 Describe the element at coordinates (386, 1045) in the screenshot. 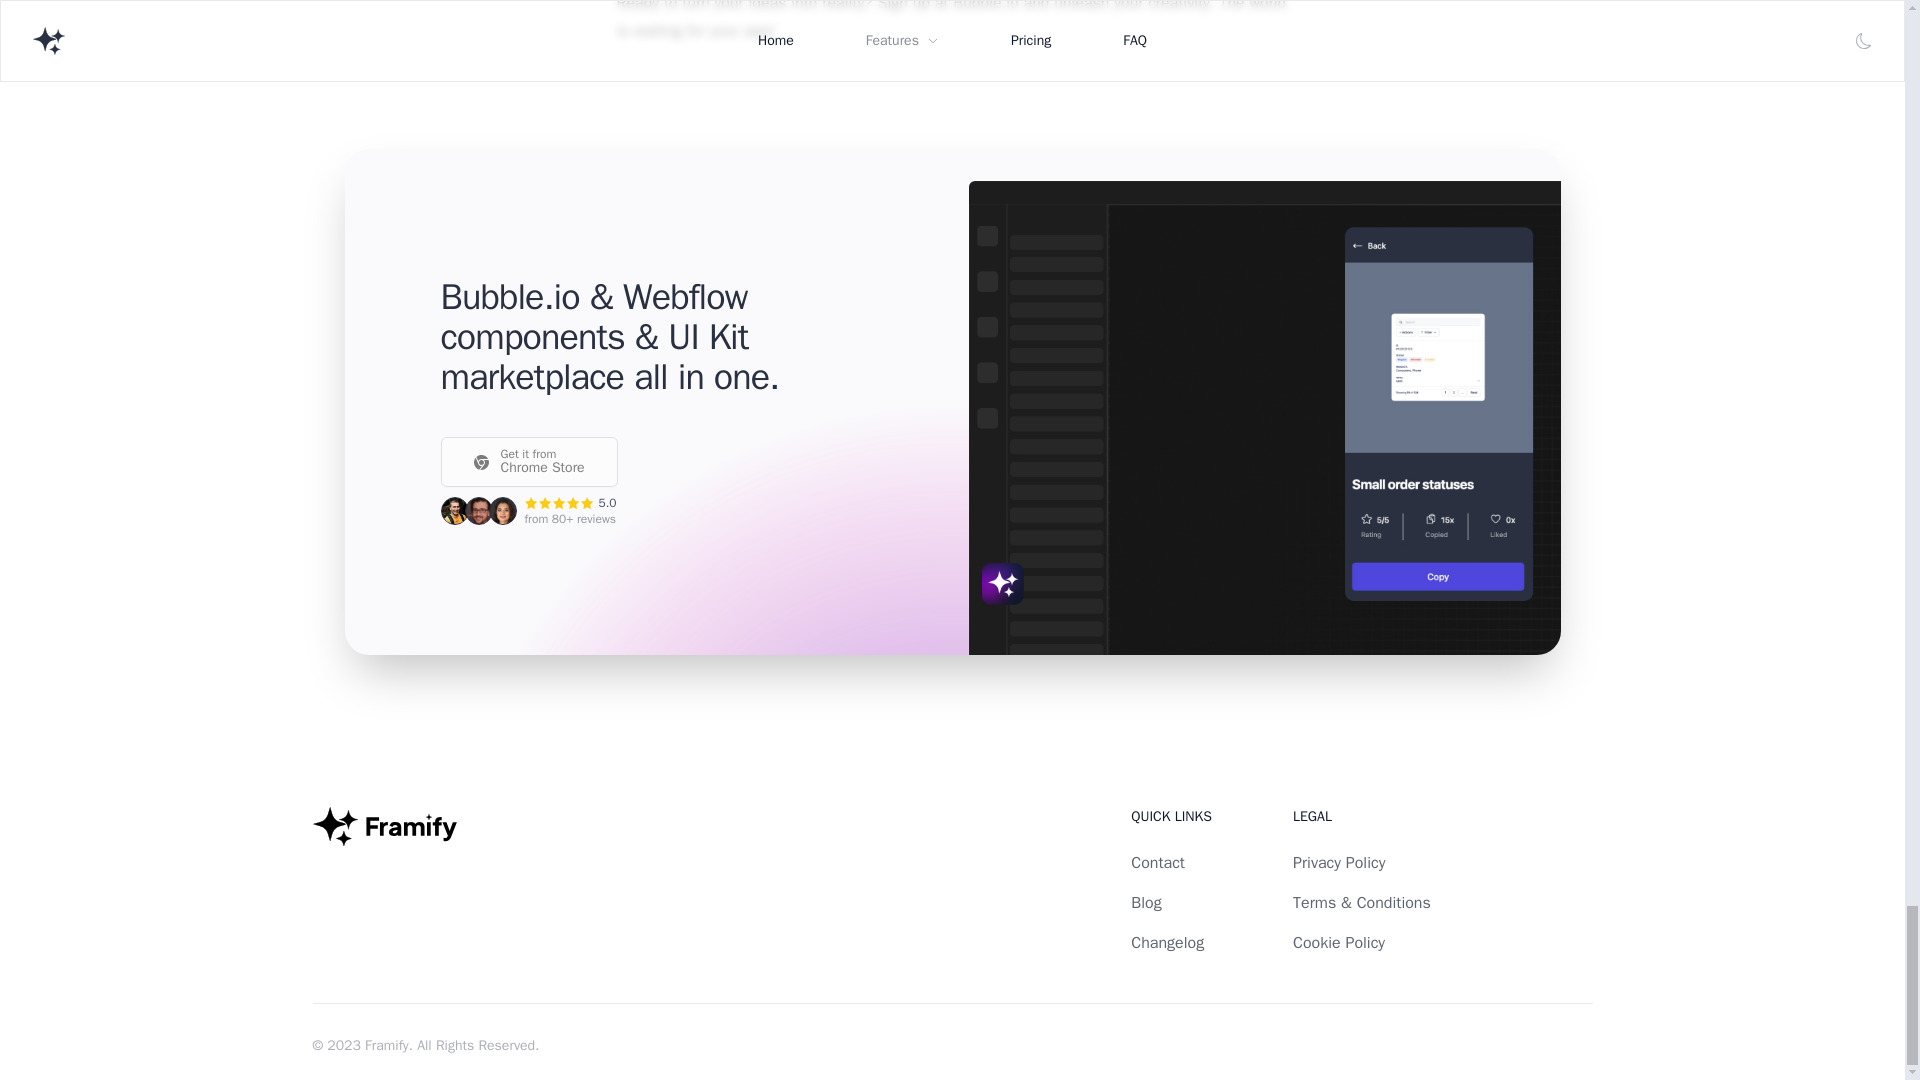

I see `Blog` at that location.